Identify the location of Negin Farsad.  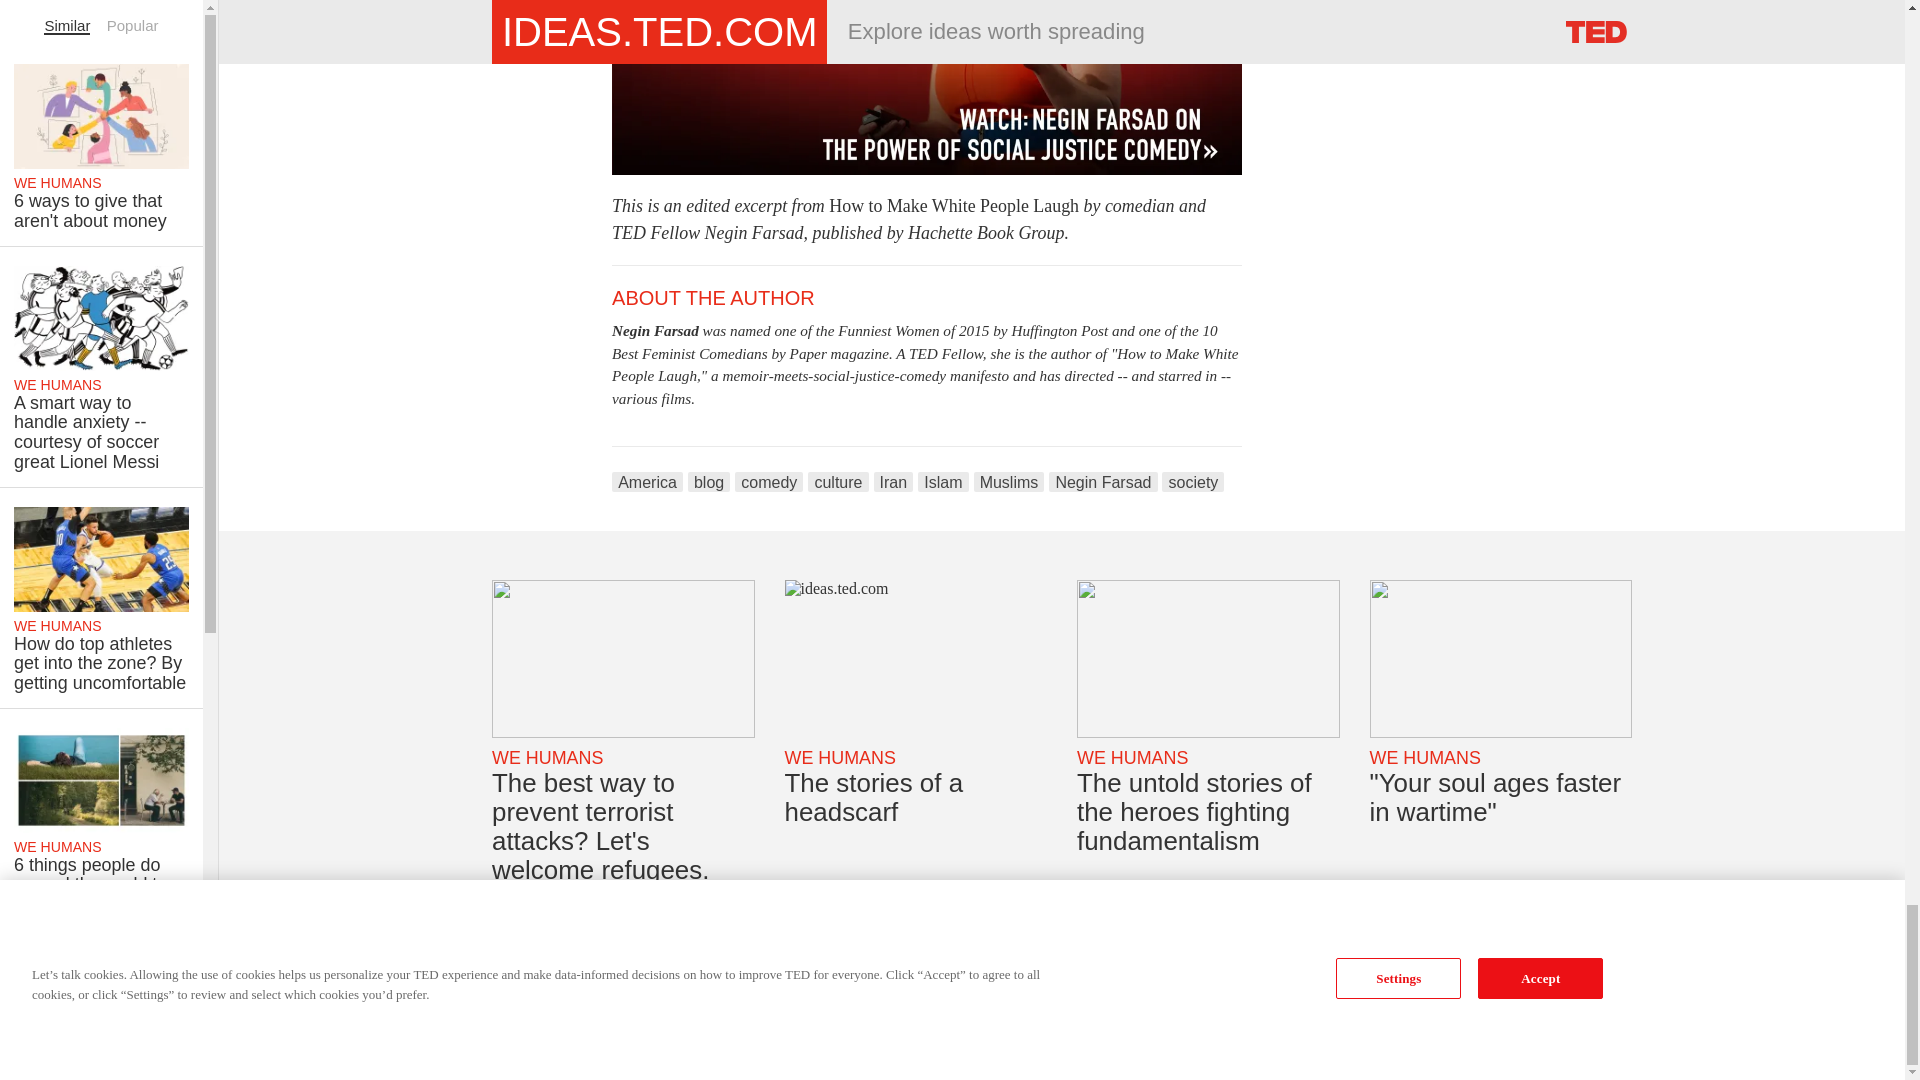
(1102, 482).